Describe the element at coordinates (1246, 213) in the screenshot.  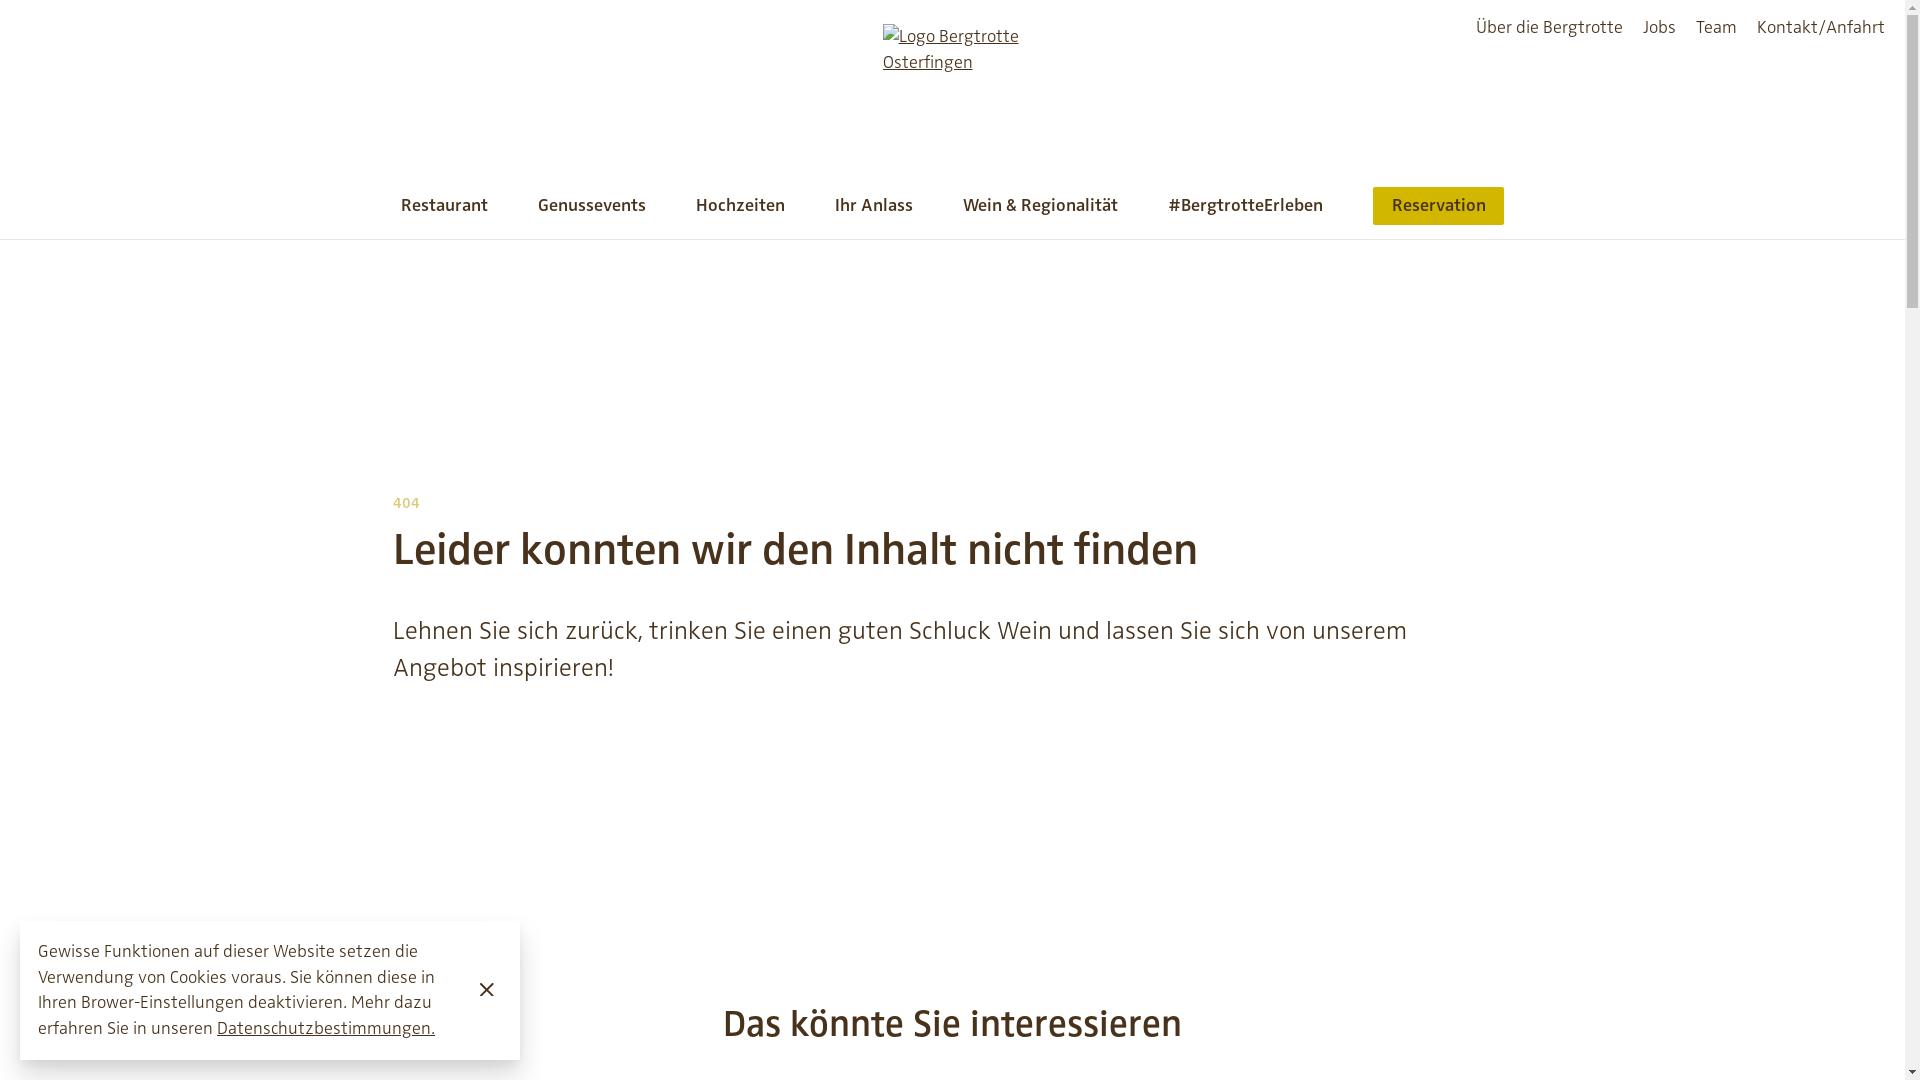
I see `#BergtrotteErleben` at that location.